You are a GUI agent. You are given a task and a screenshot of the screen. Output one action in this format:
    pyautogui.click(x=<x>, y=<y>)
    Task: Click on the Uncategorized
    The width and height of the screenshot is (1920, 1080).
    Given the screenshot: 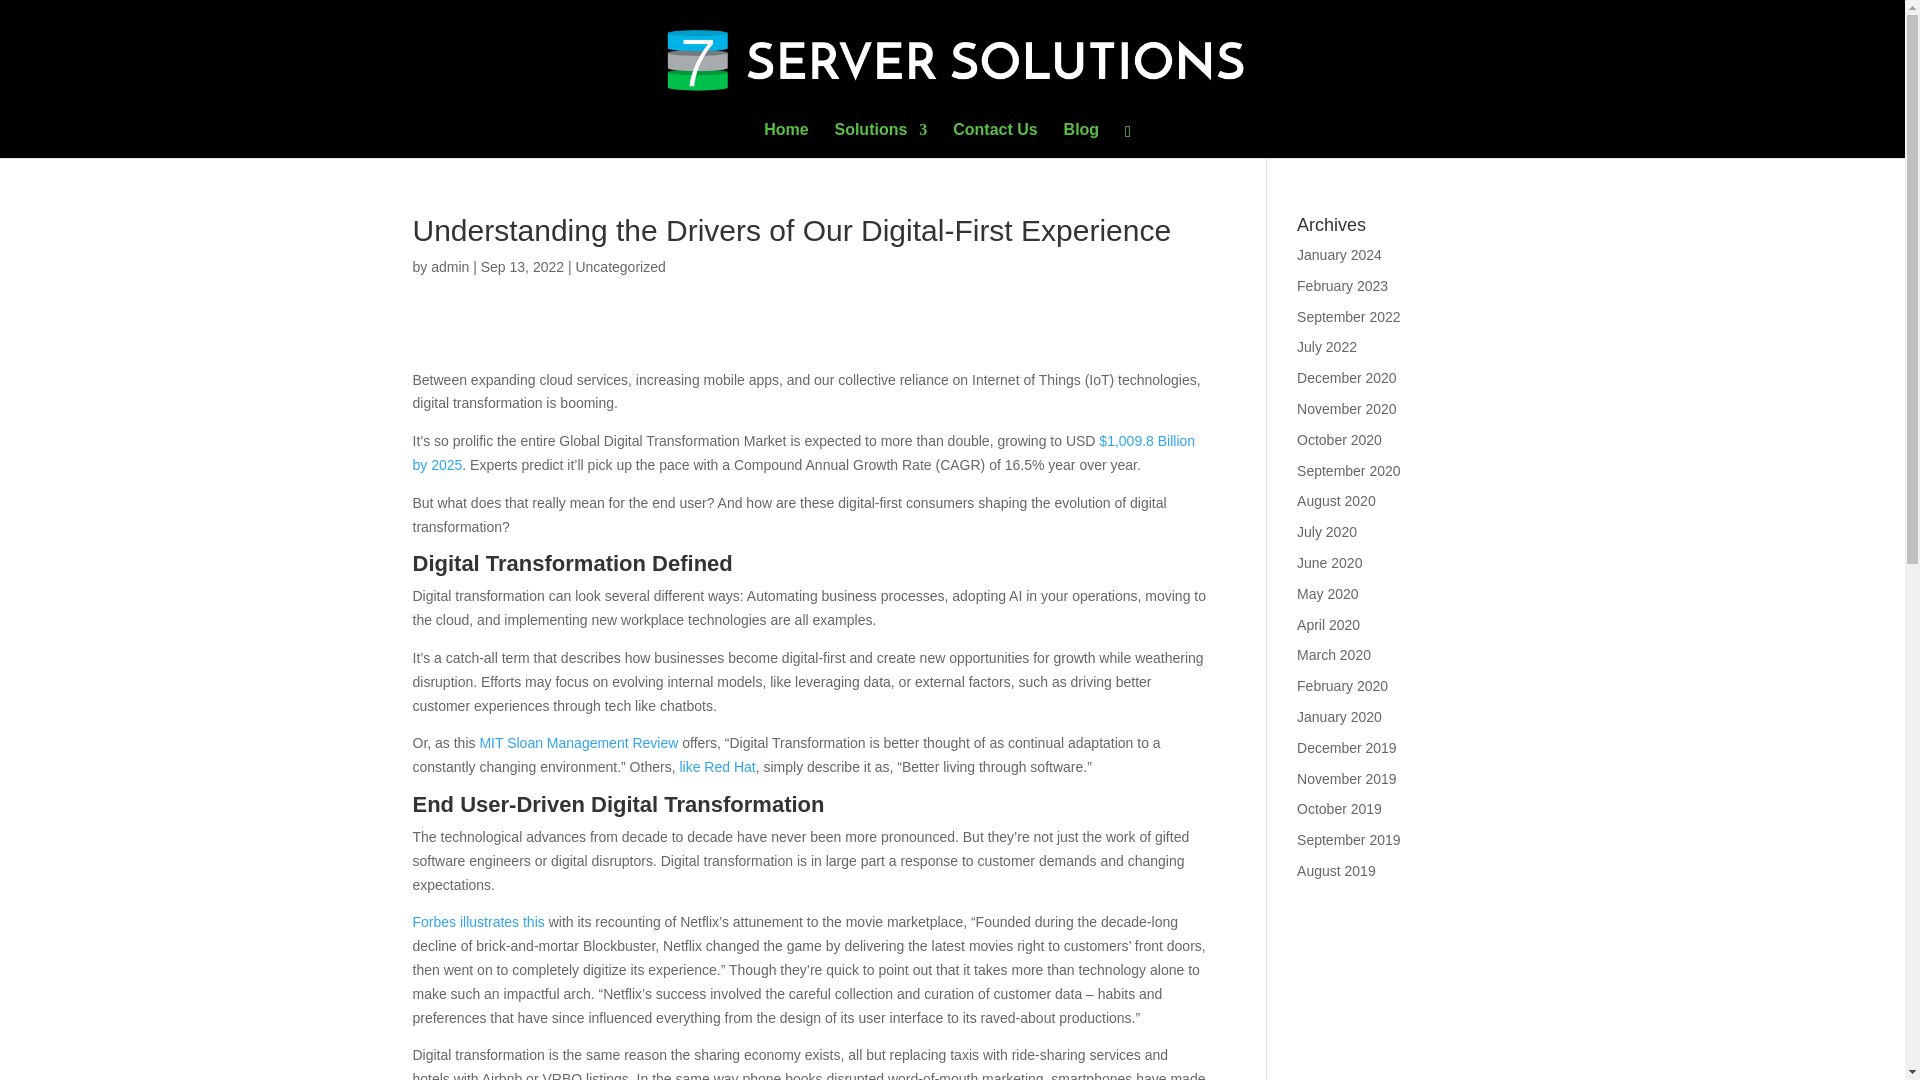 What is the action you would take?
    pyautogui.click(x=619, y=267)
    